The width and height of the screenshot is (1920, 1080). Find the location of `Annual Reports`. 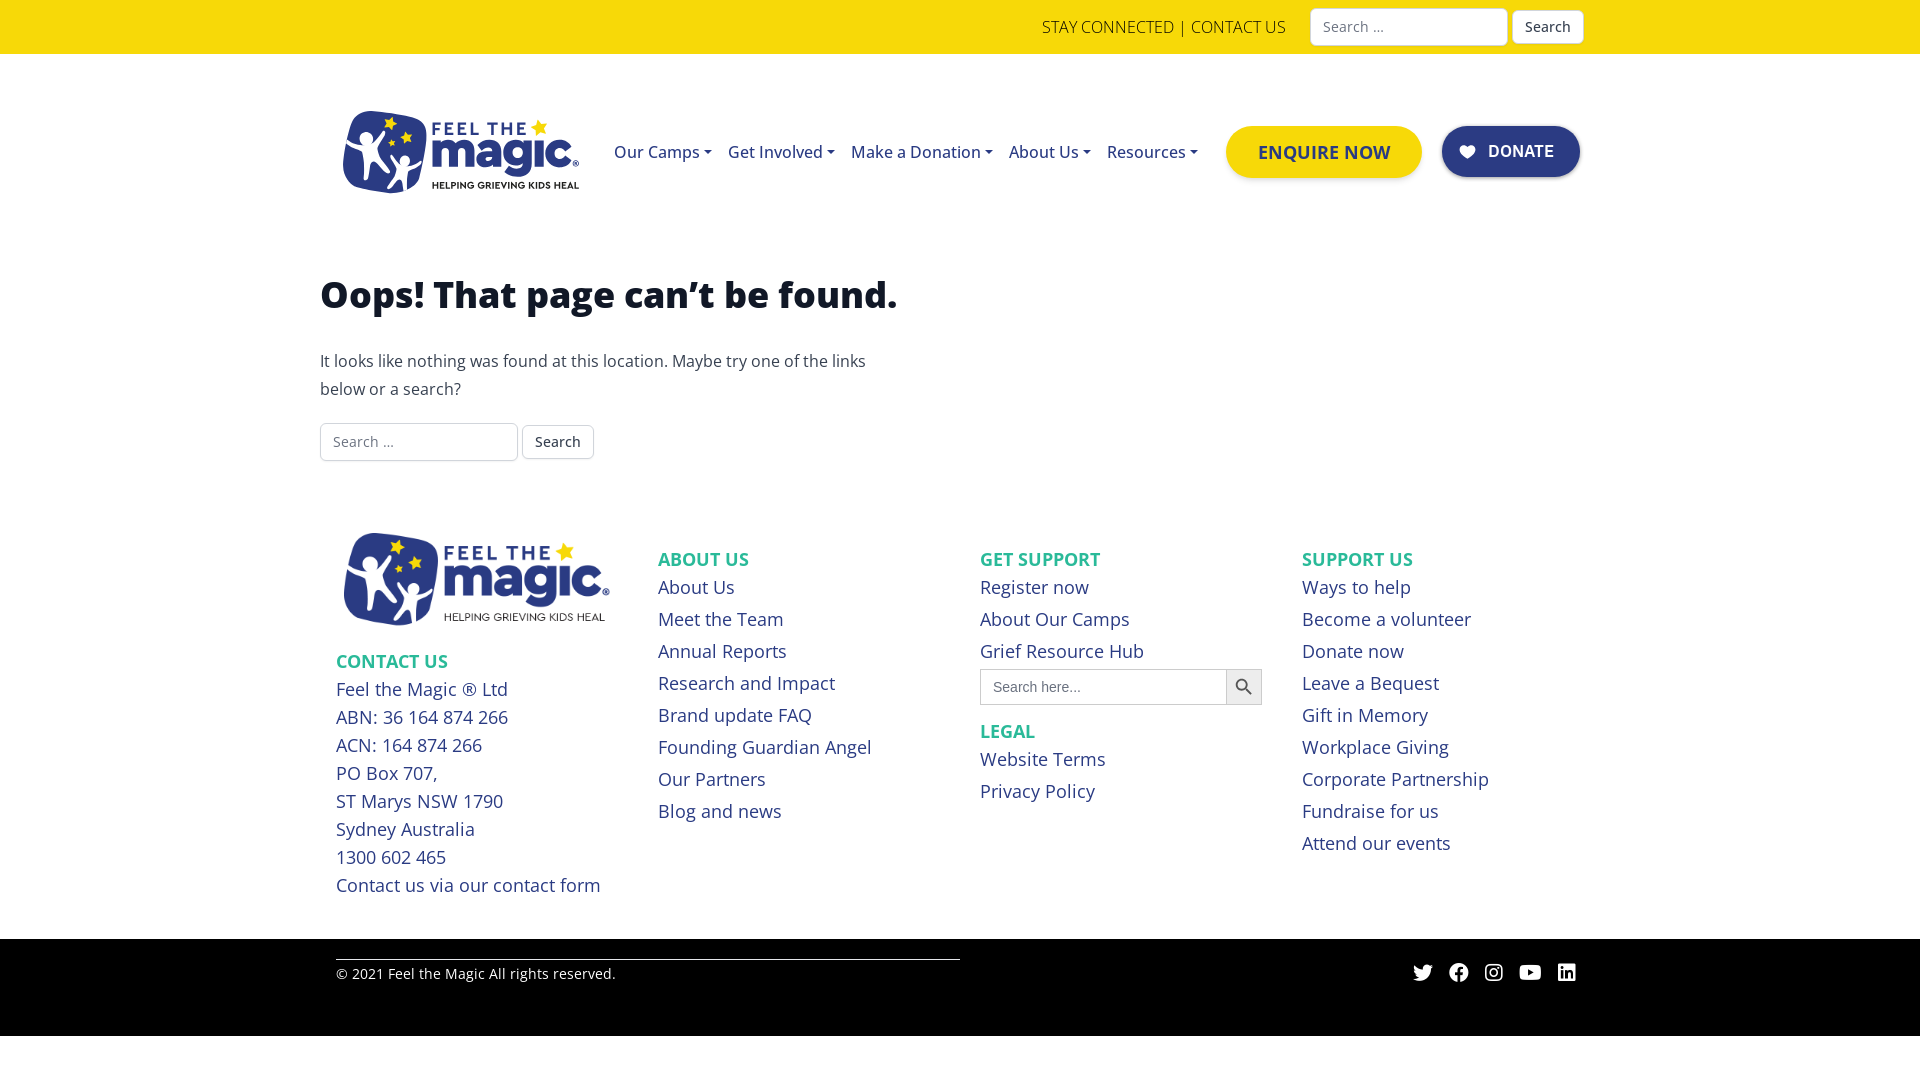

Annual Reports is located at coordinates (799, 653).